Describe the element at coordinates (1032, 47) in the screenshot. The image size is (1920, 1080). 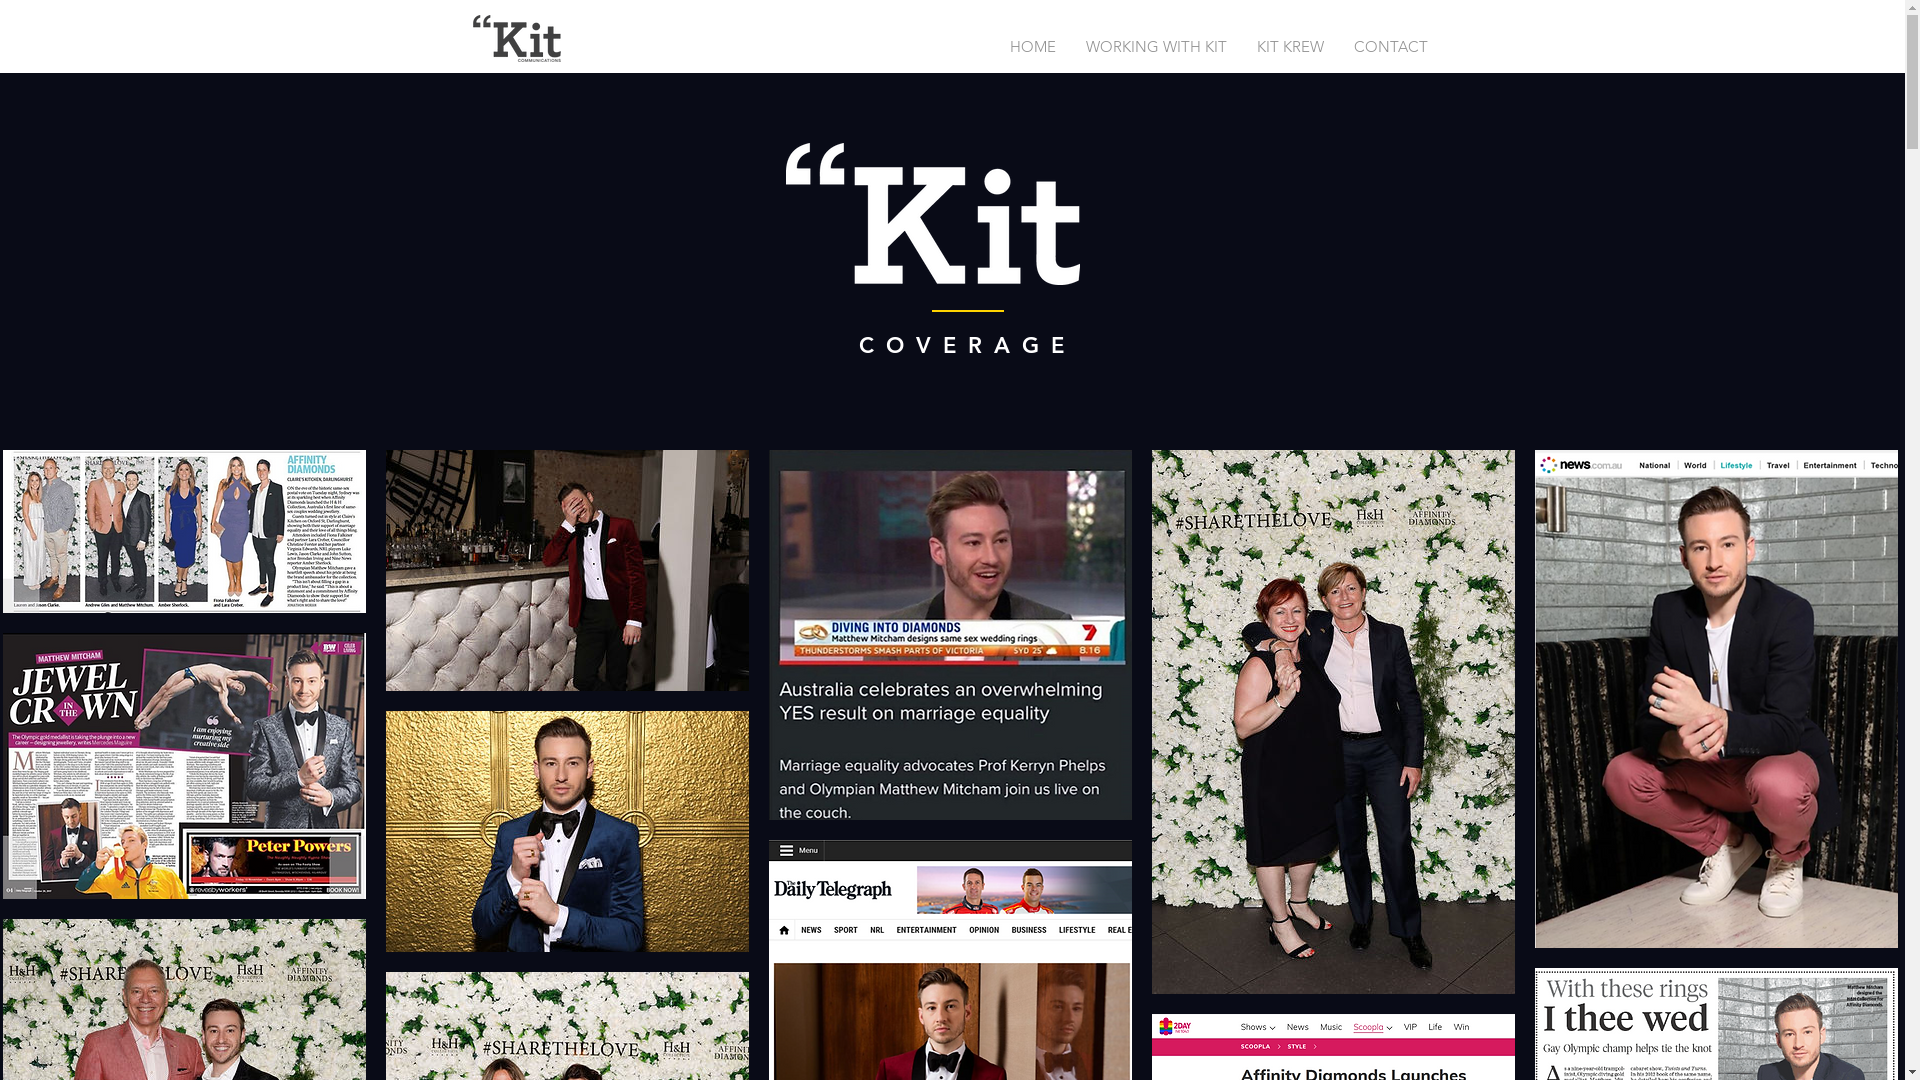
I see `HOME` at that location.